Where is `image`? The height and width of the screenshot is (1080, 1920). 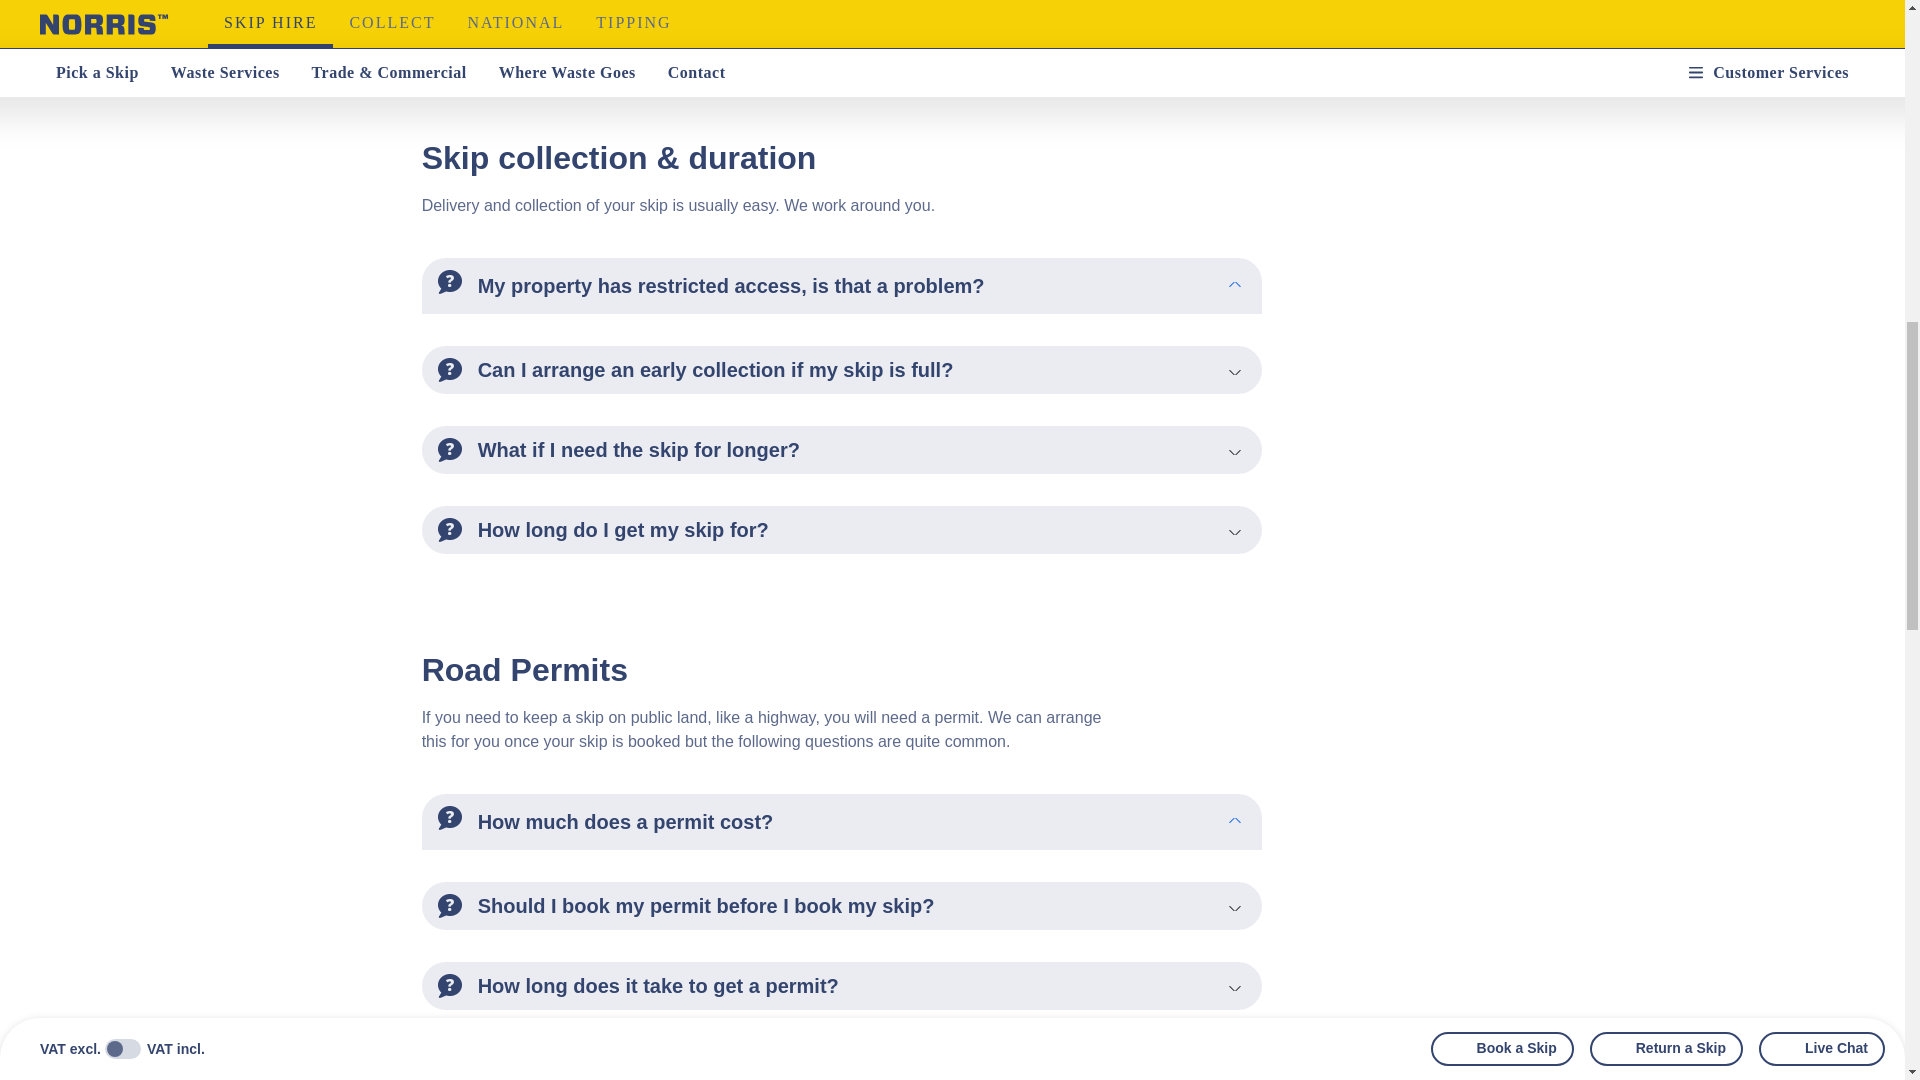
image is located at coordinates (450, 282).